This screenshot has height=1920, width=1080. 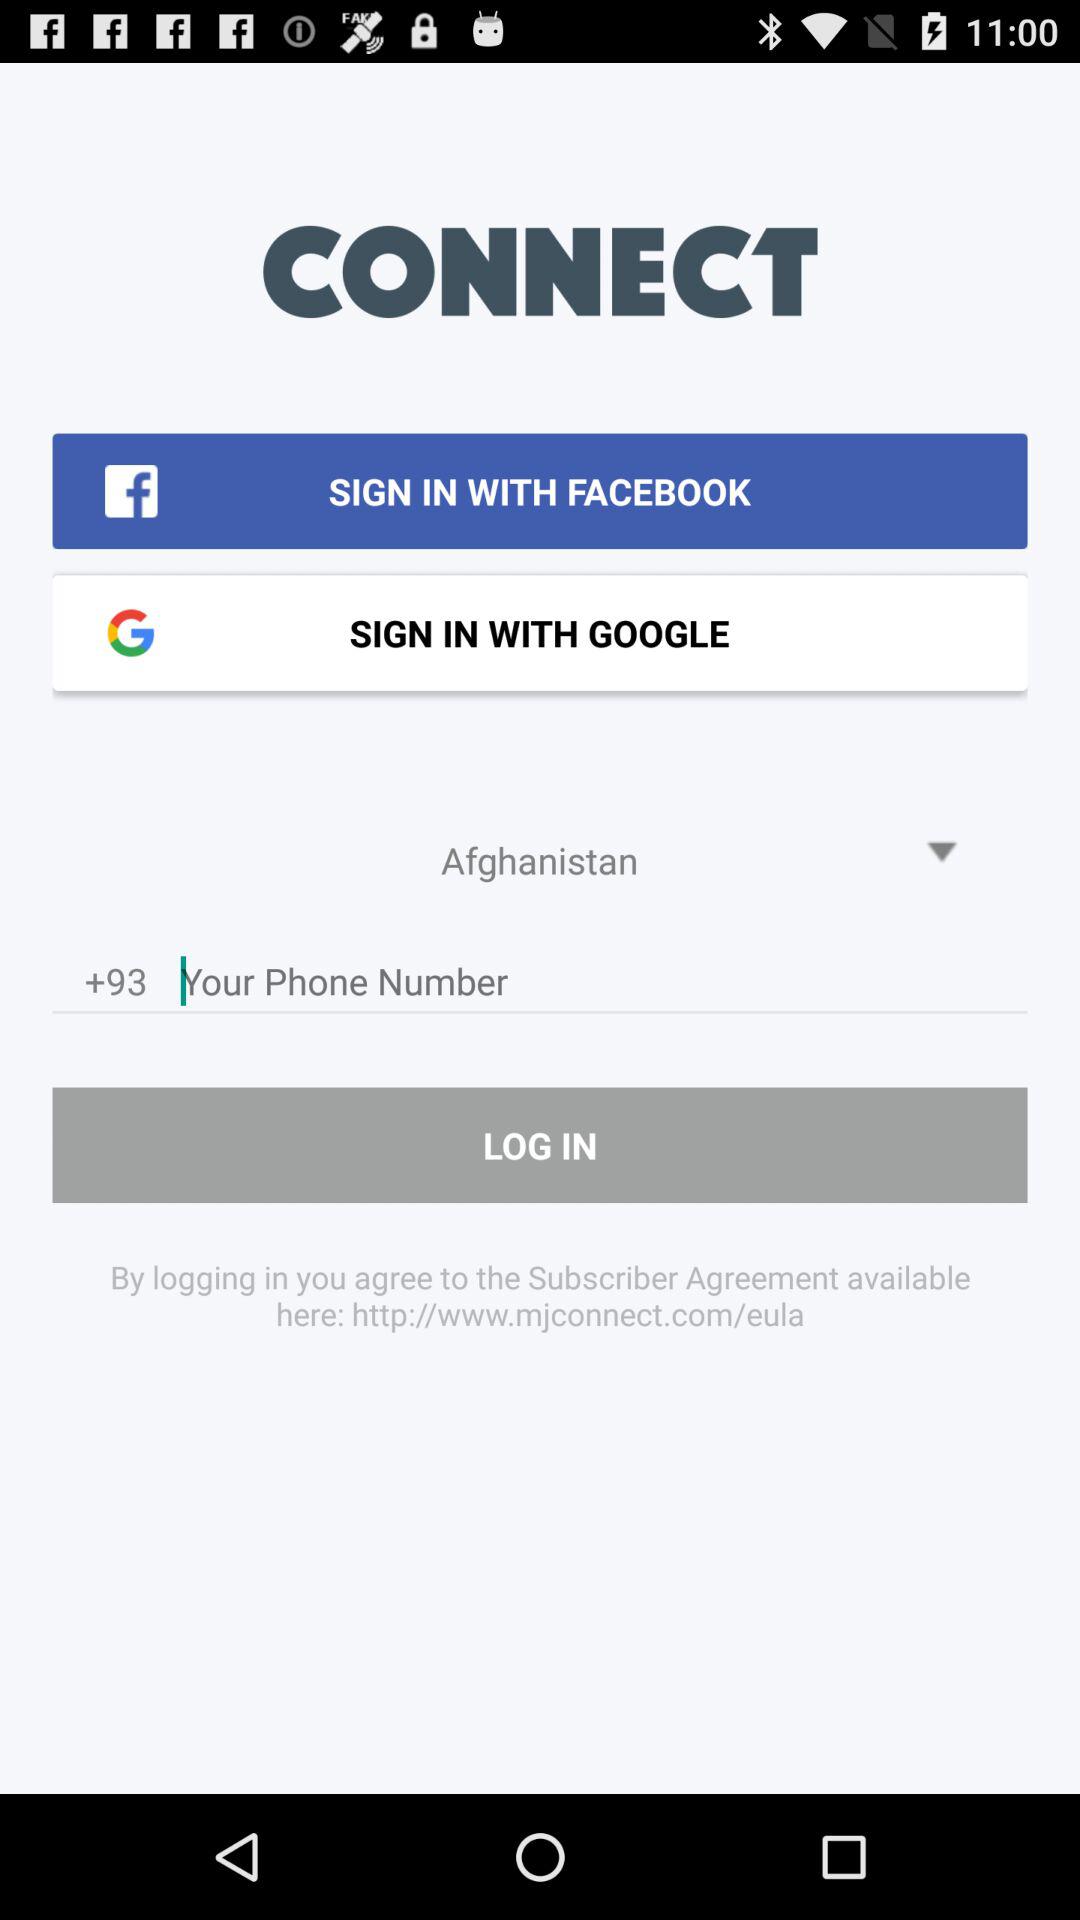 I want to click on turn on the icon to the right of +93 item, so click(x=604, y=986).